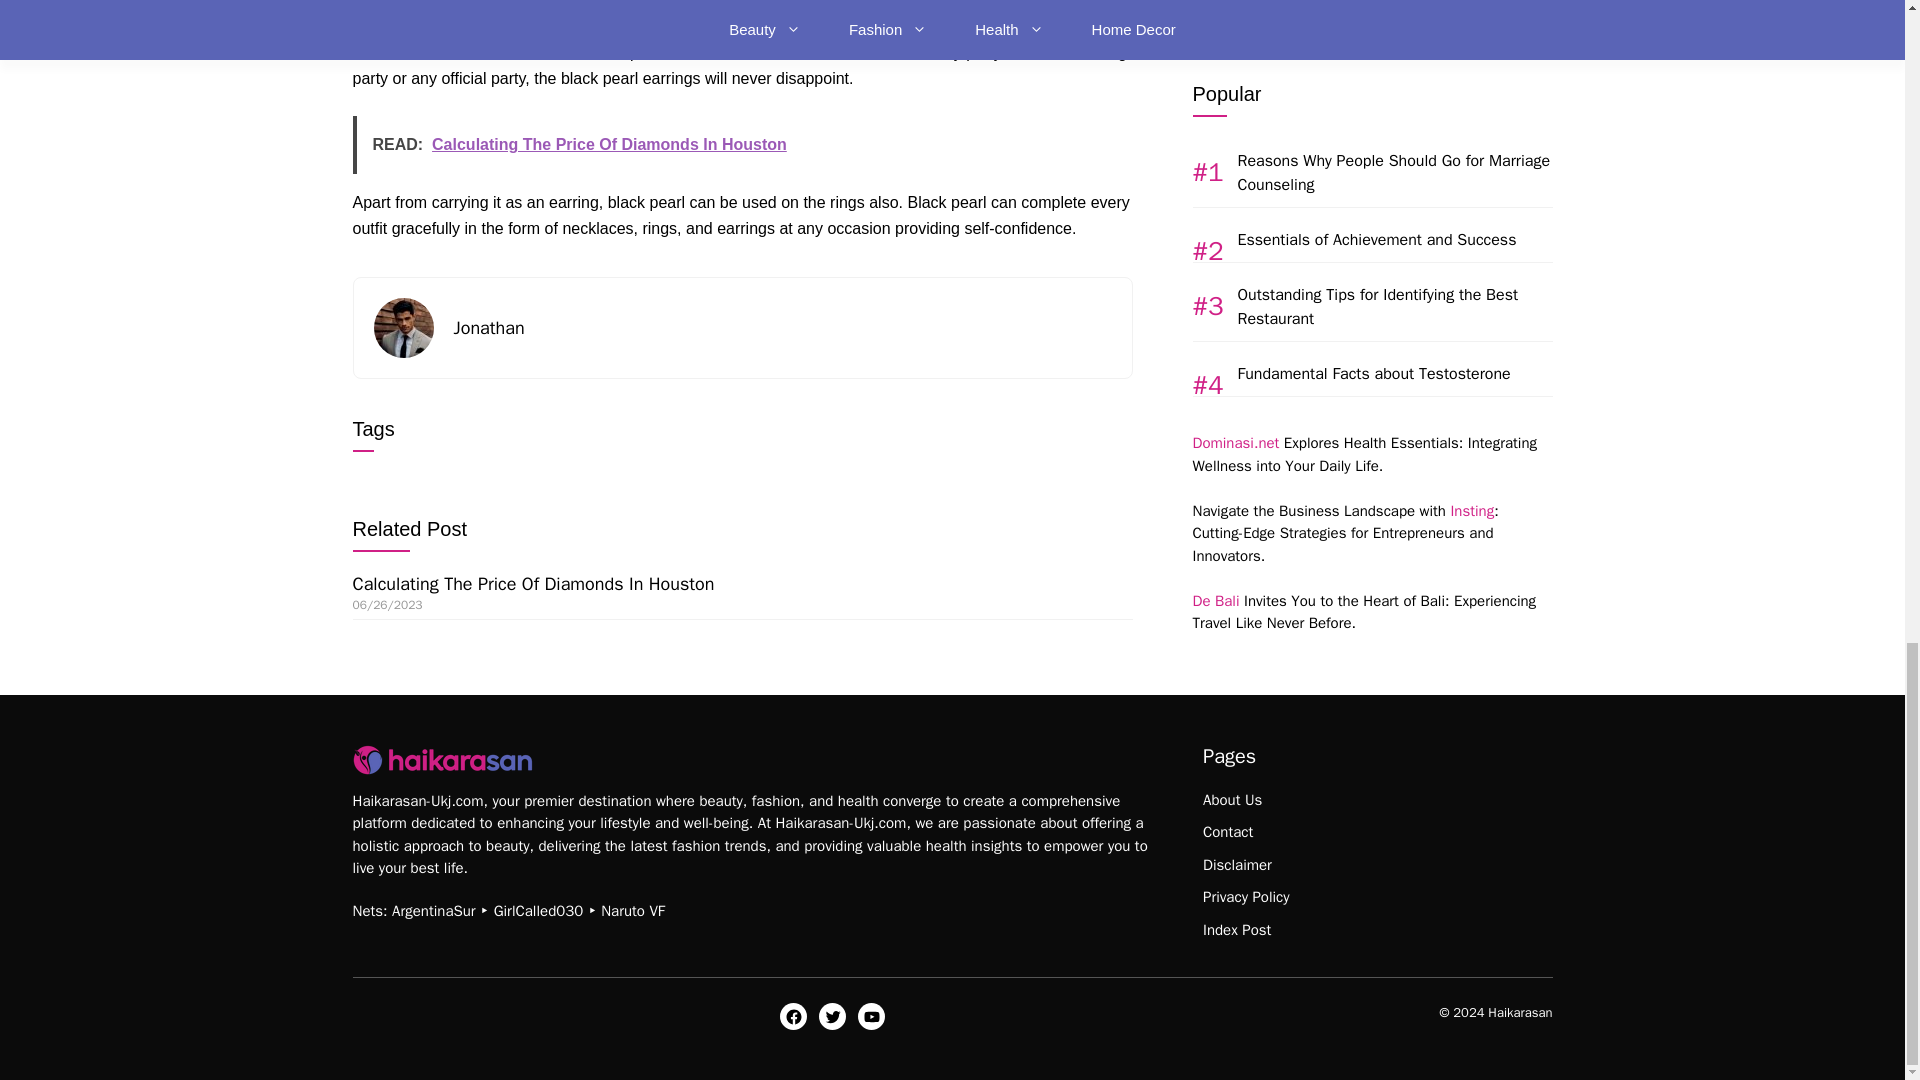 The width and height of the screenshot is (1920, 1080). I want to click on Jonathan, so click(488, 328).